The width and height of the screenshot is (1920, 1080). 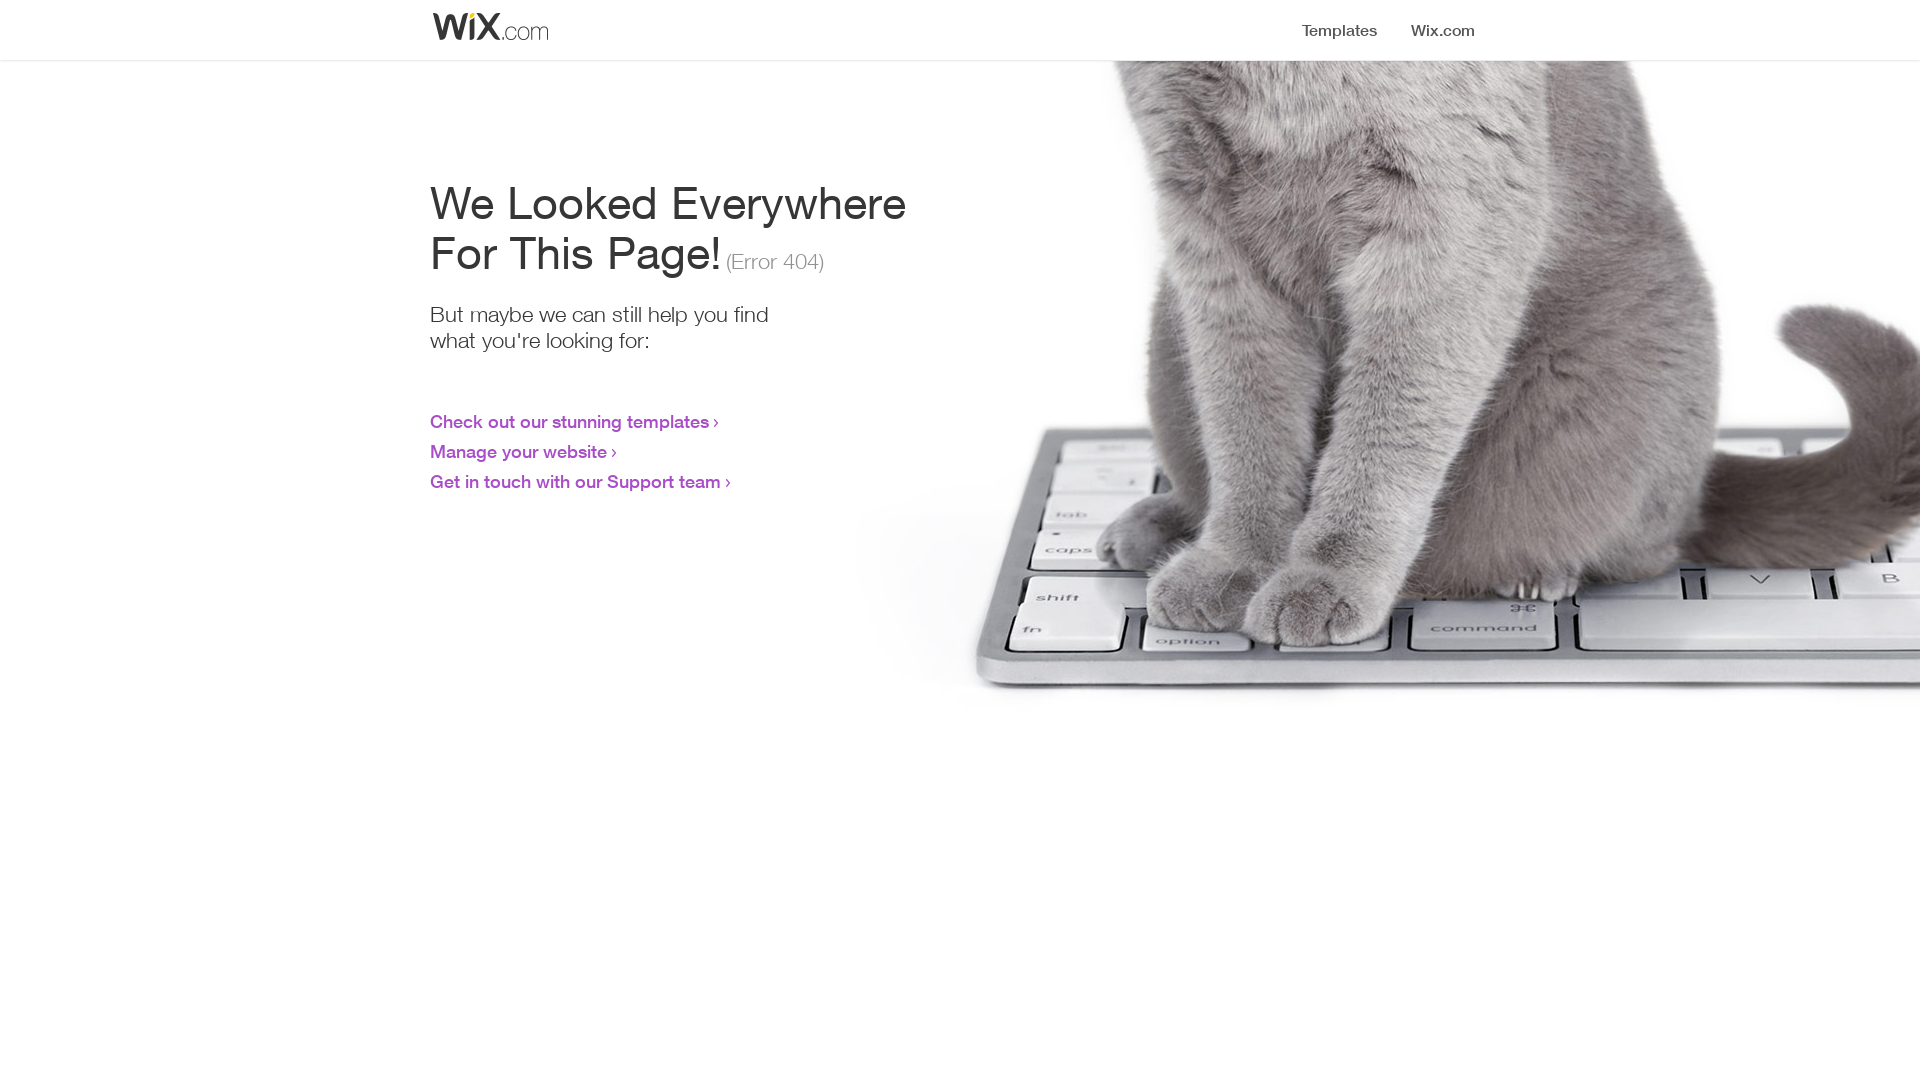 I want to click on Check out our stunning templates, so click(x=570, y=421).